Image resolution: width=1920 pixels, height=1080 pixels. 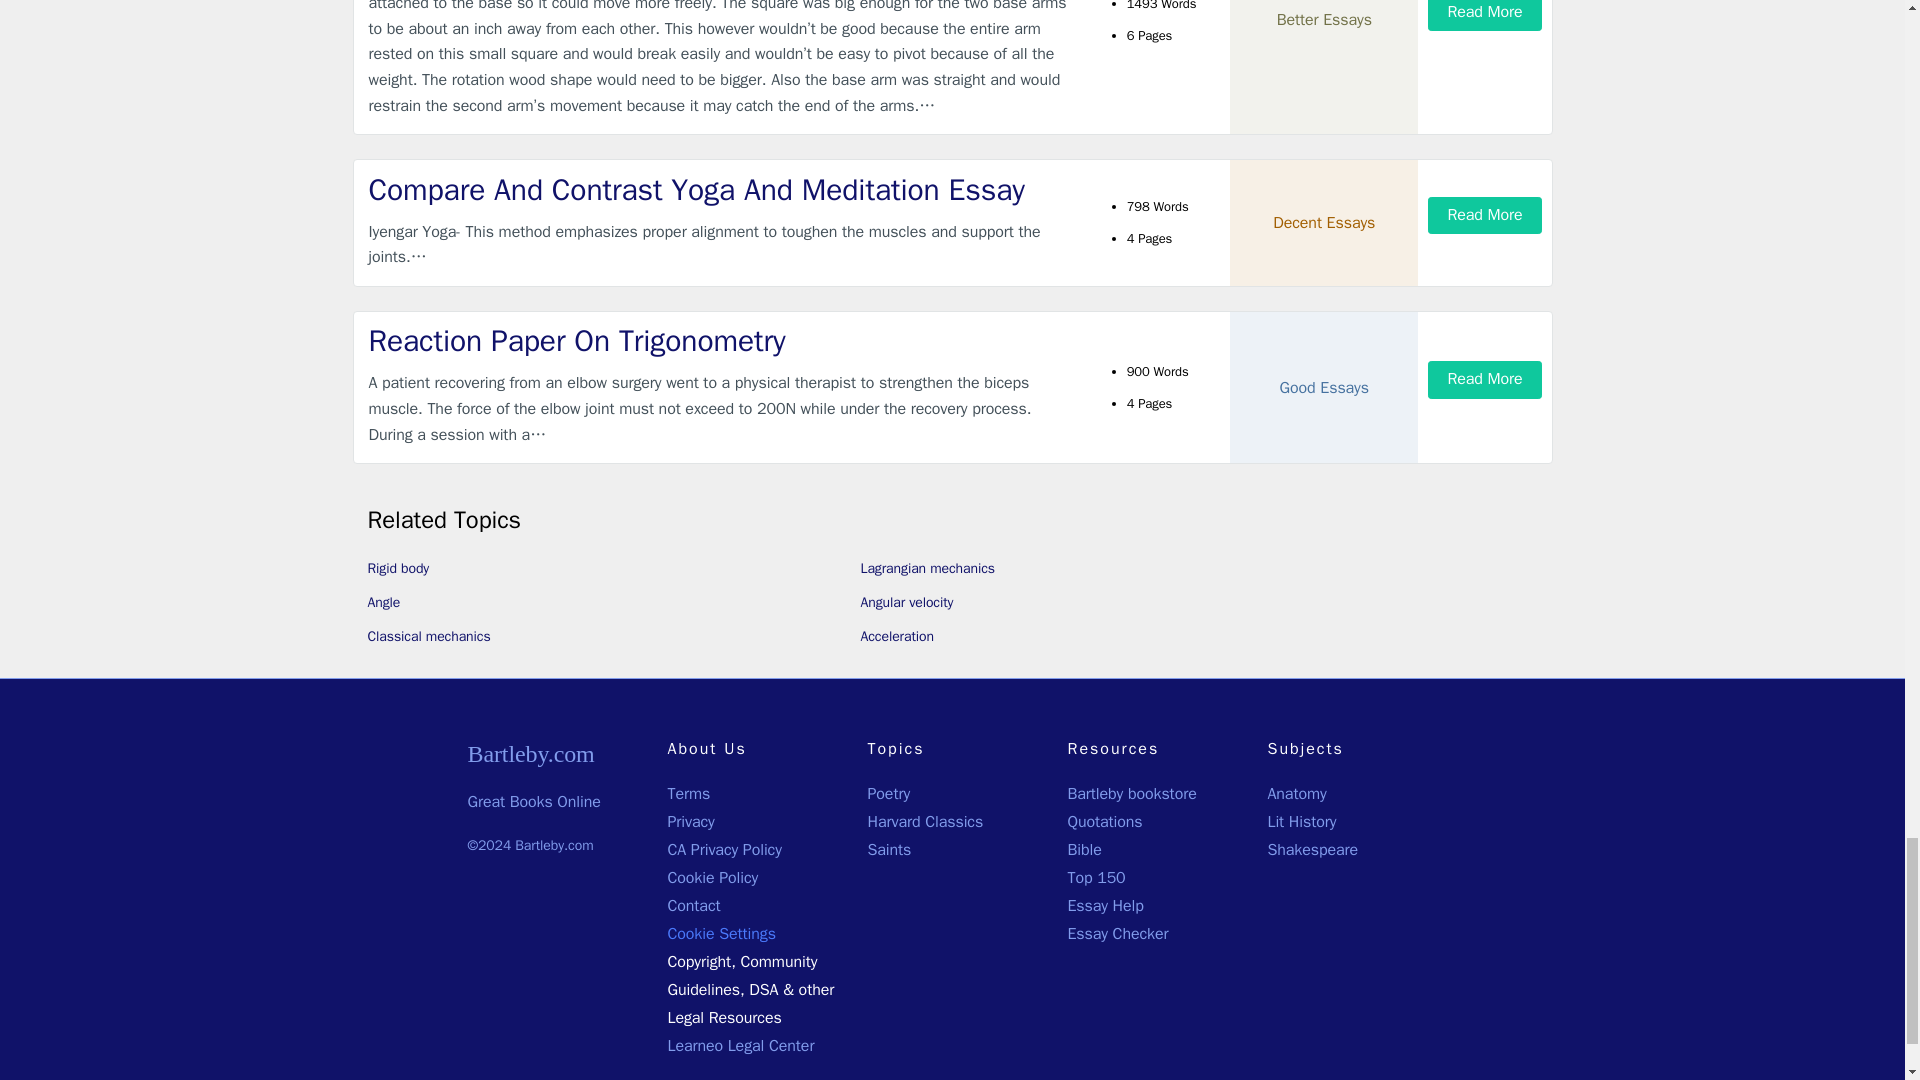 What do you see at coordinates (906, 602) in the screenshot?
I see `Angular velocity` at bounding box center [906, 602].